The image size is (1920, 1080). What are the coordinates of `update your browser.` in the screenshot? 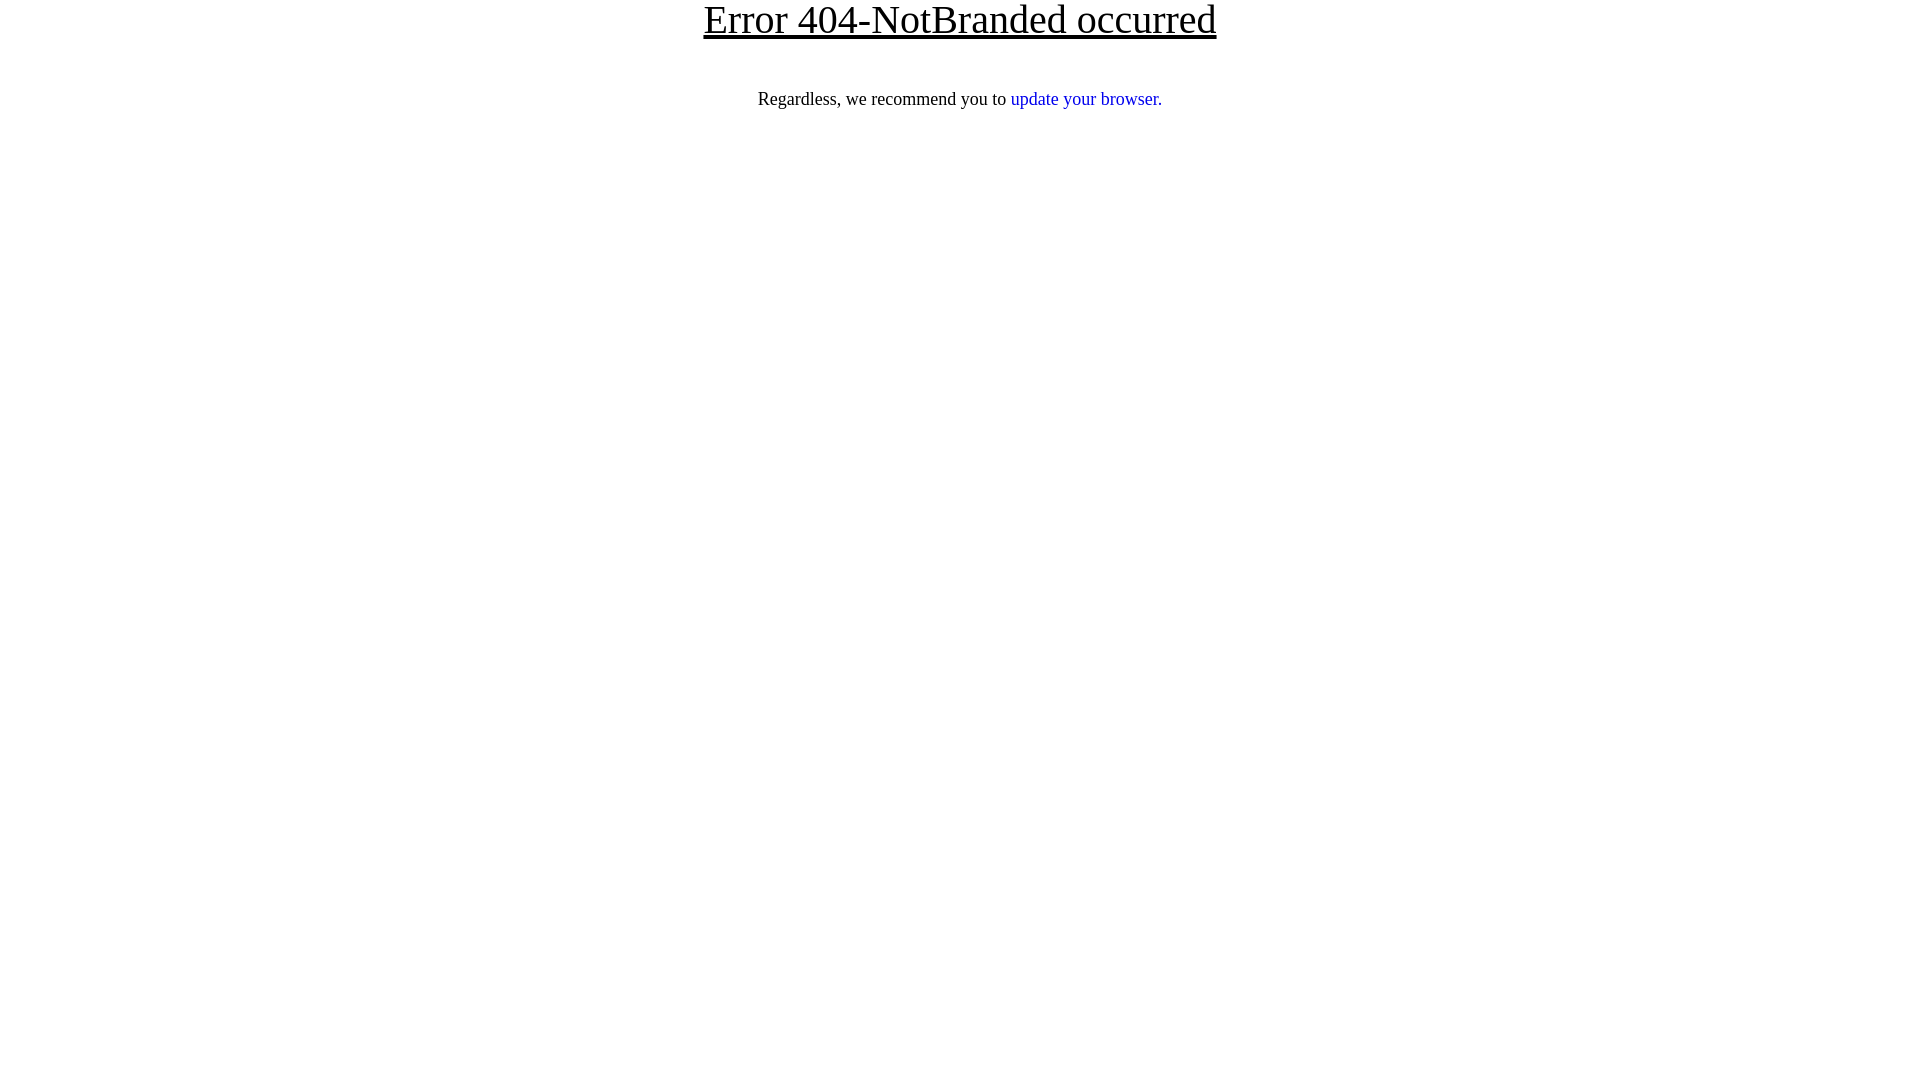 It's located at (1086, 99).